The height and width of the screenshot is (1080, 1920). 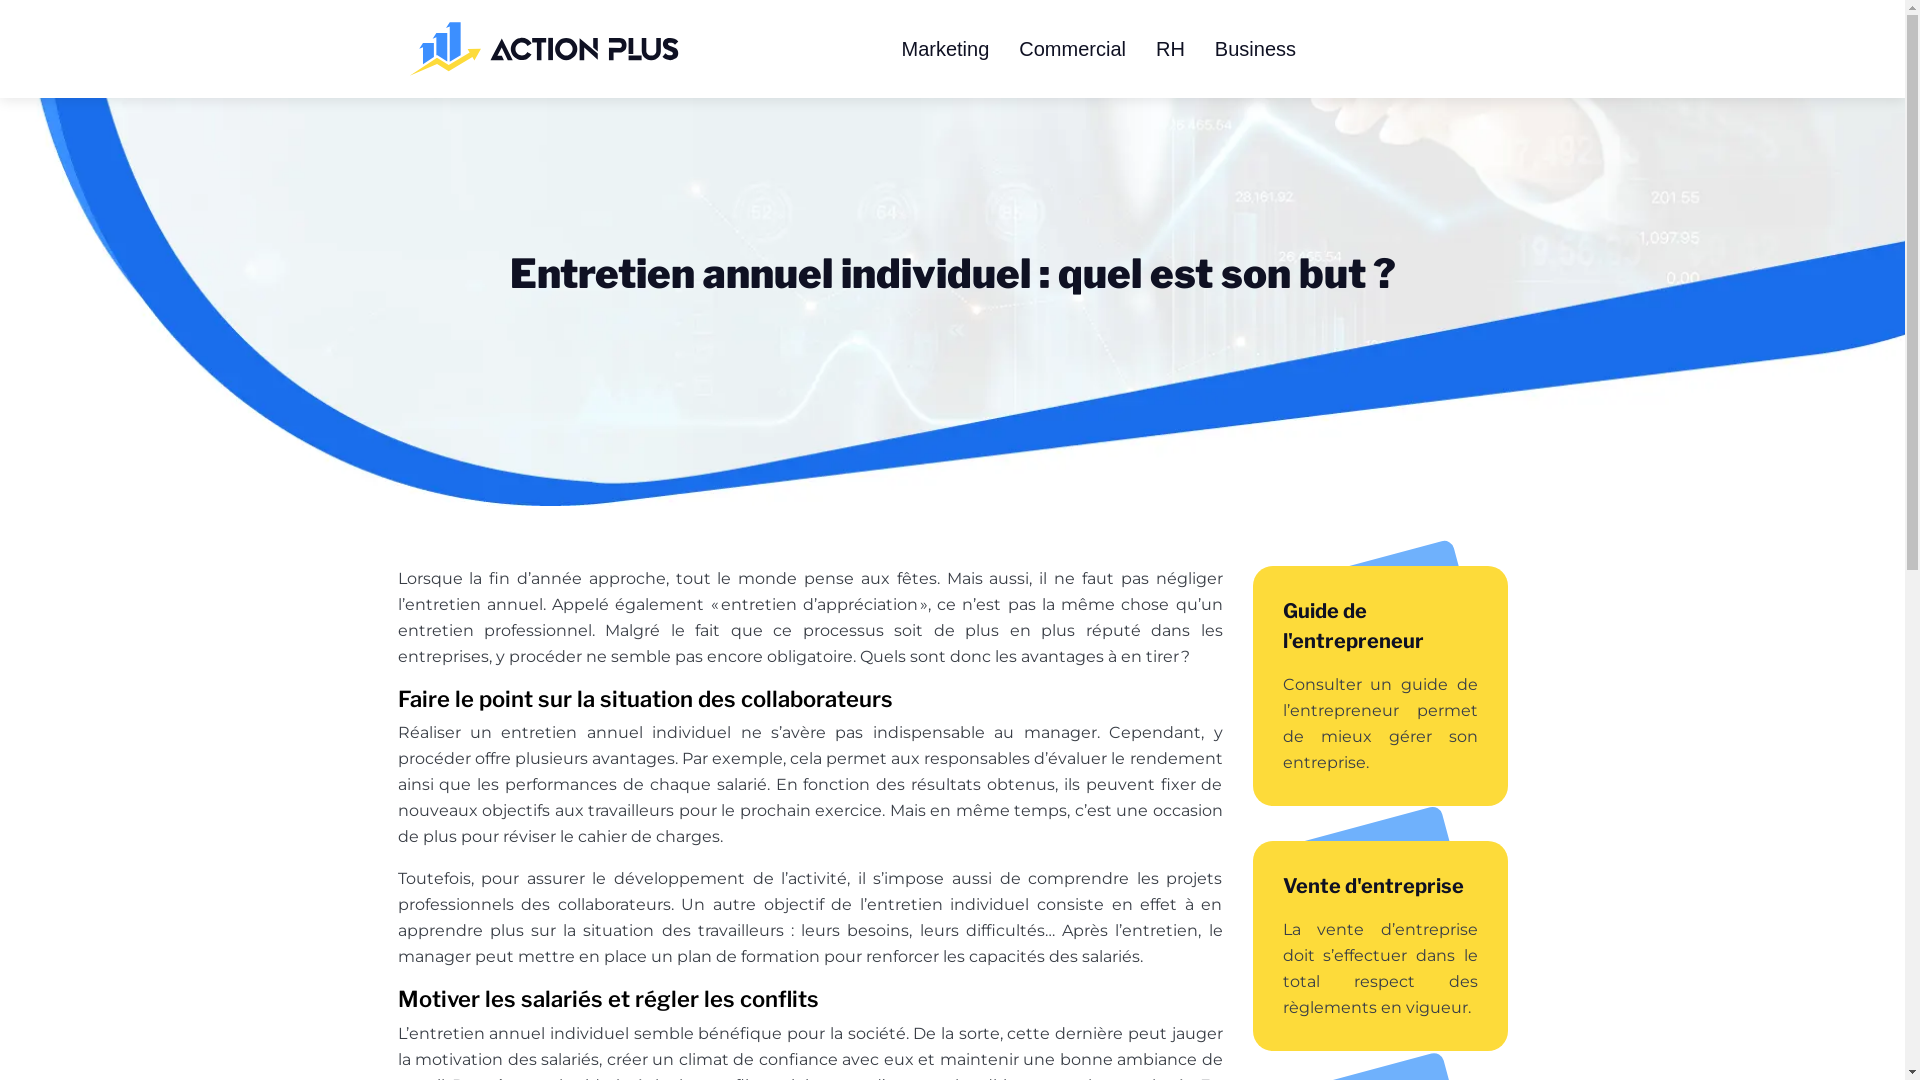 I want to click on RH, so click(x=1170, y=49).